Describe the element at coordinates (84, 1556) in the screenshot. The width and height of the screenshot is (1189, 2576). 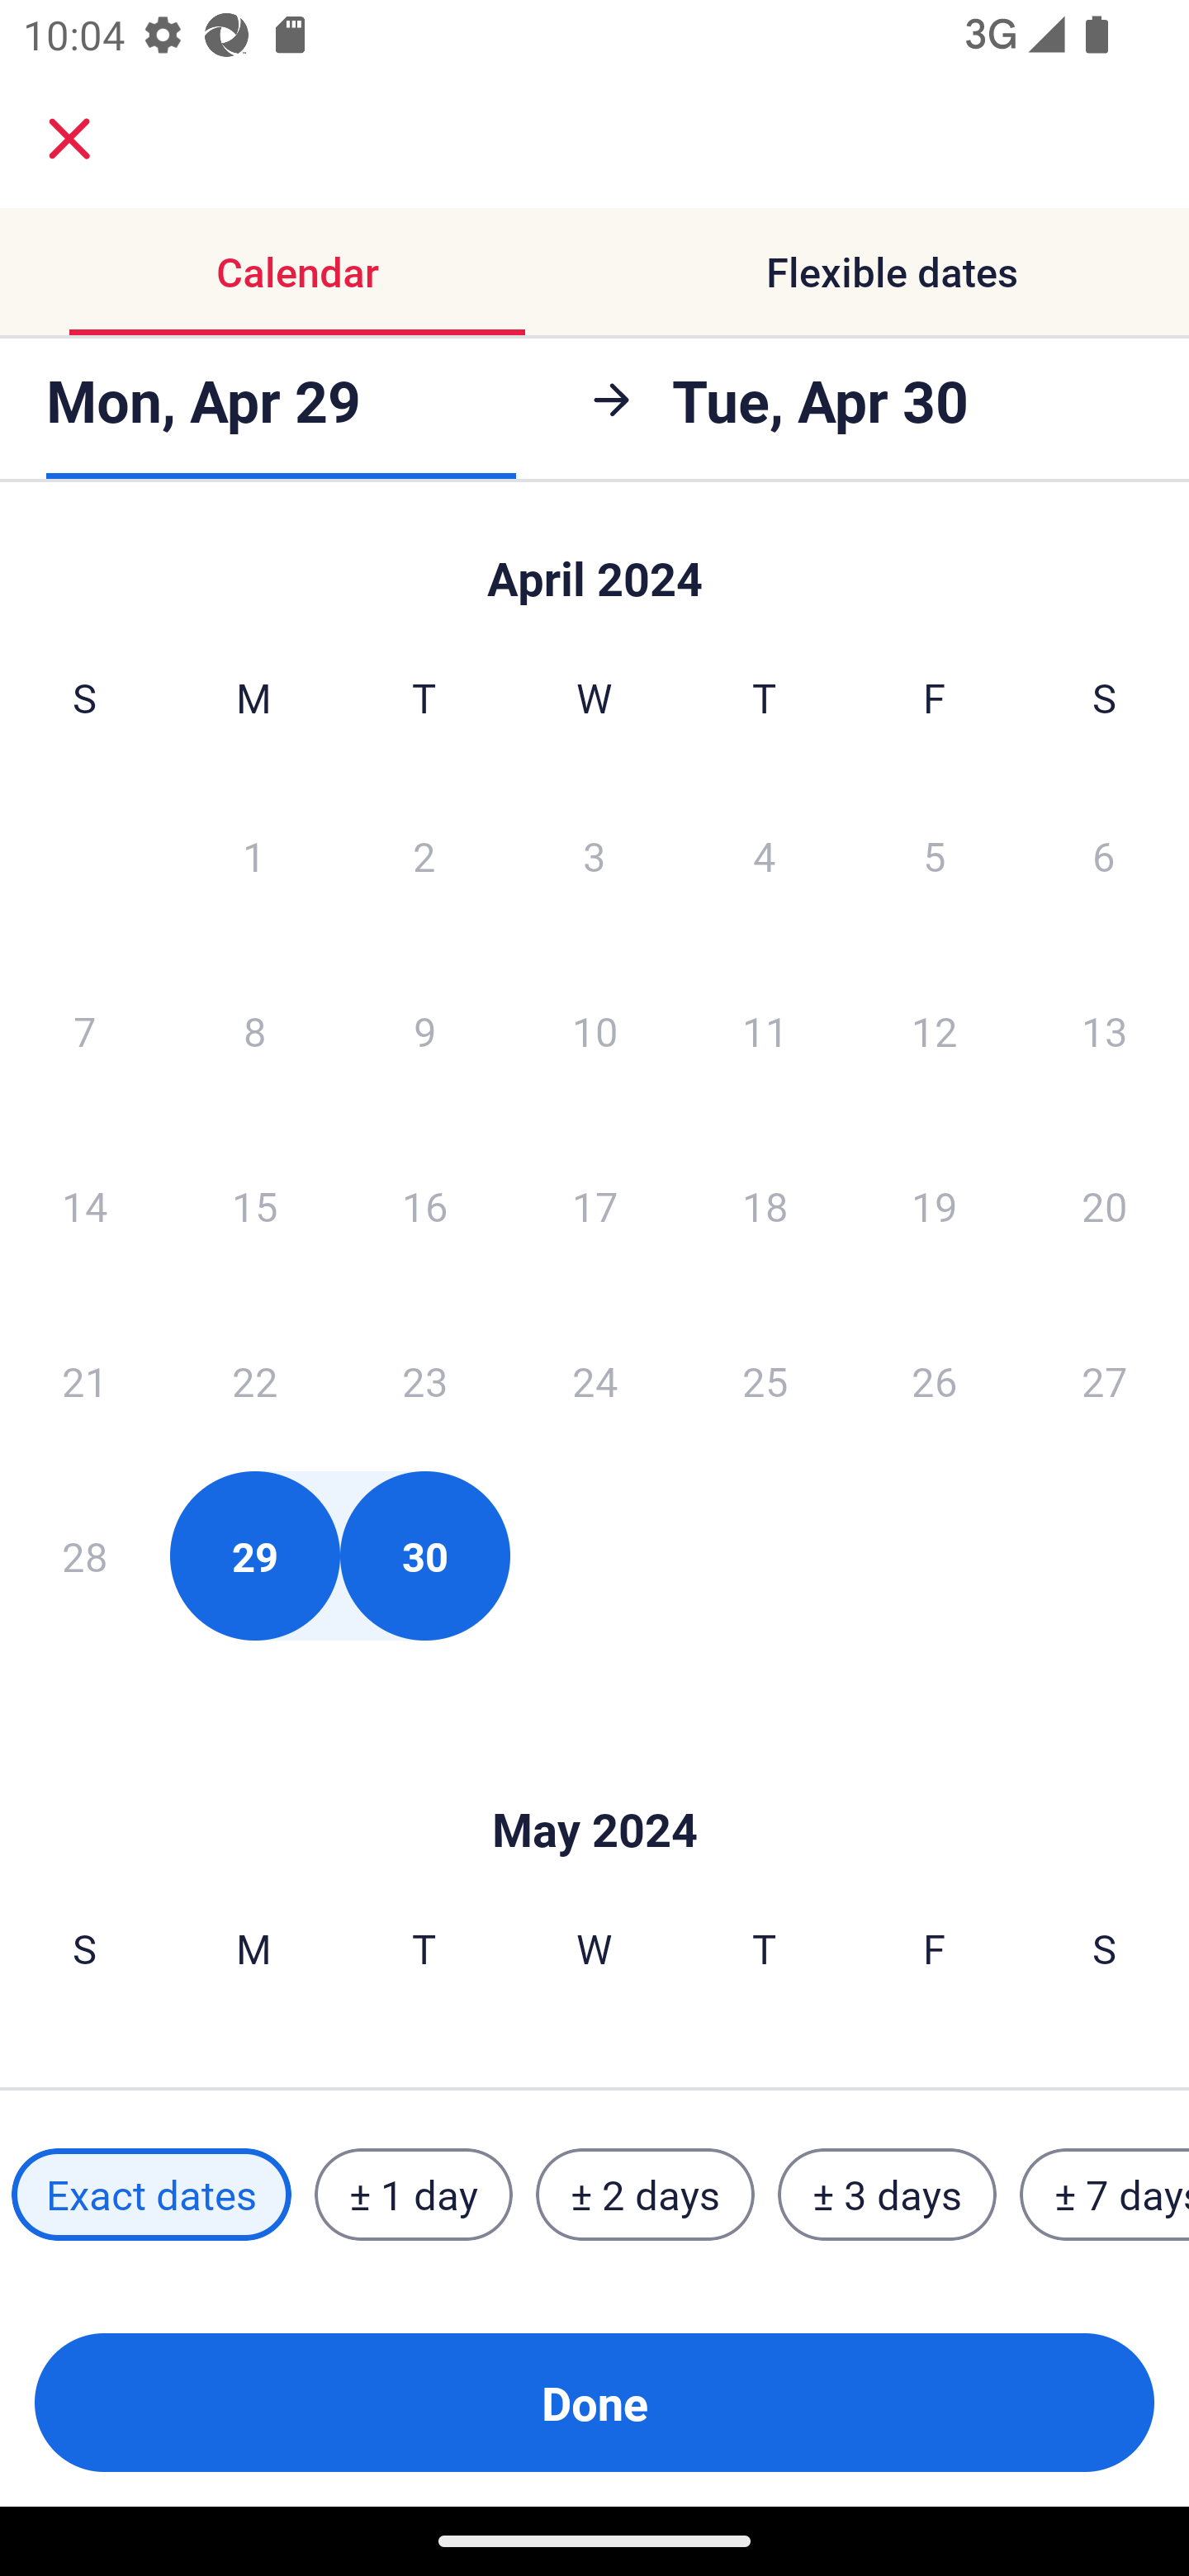
I see `28 Sunday, April 28, 2024` at that location.